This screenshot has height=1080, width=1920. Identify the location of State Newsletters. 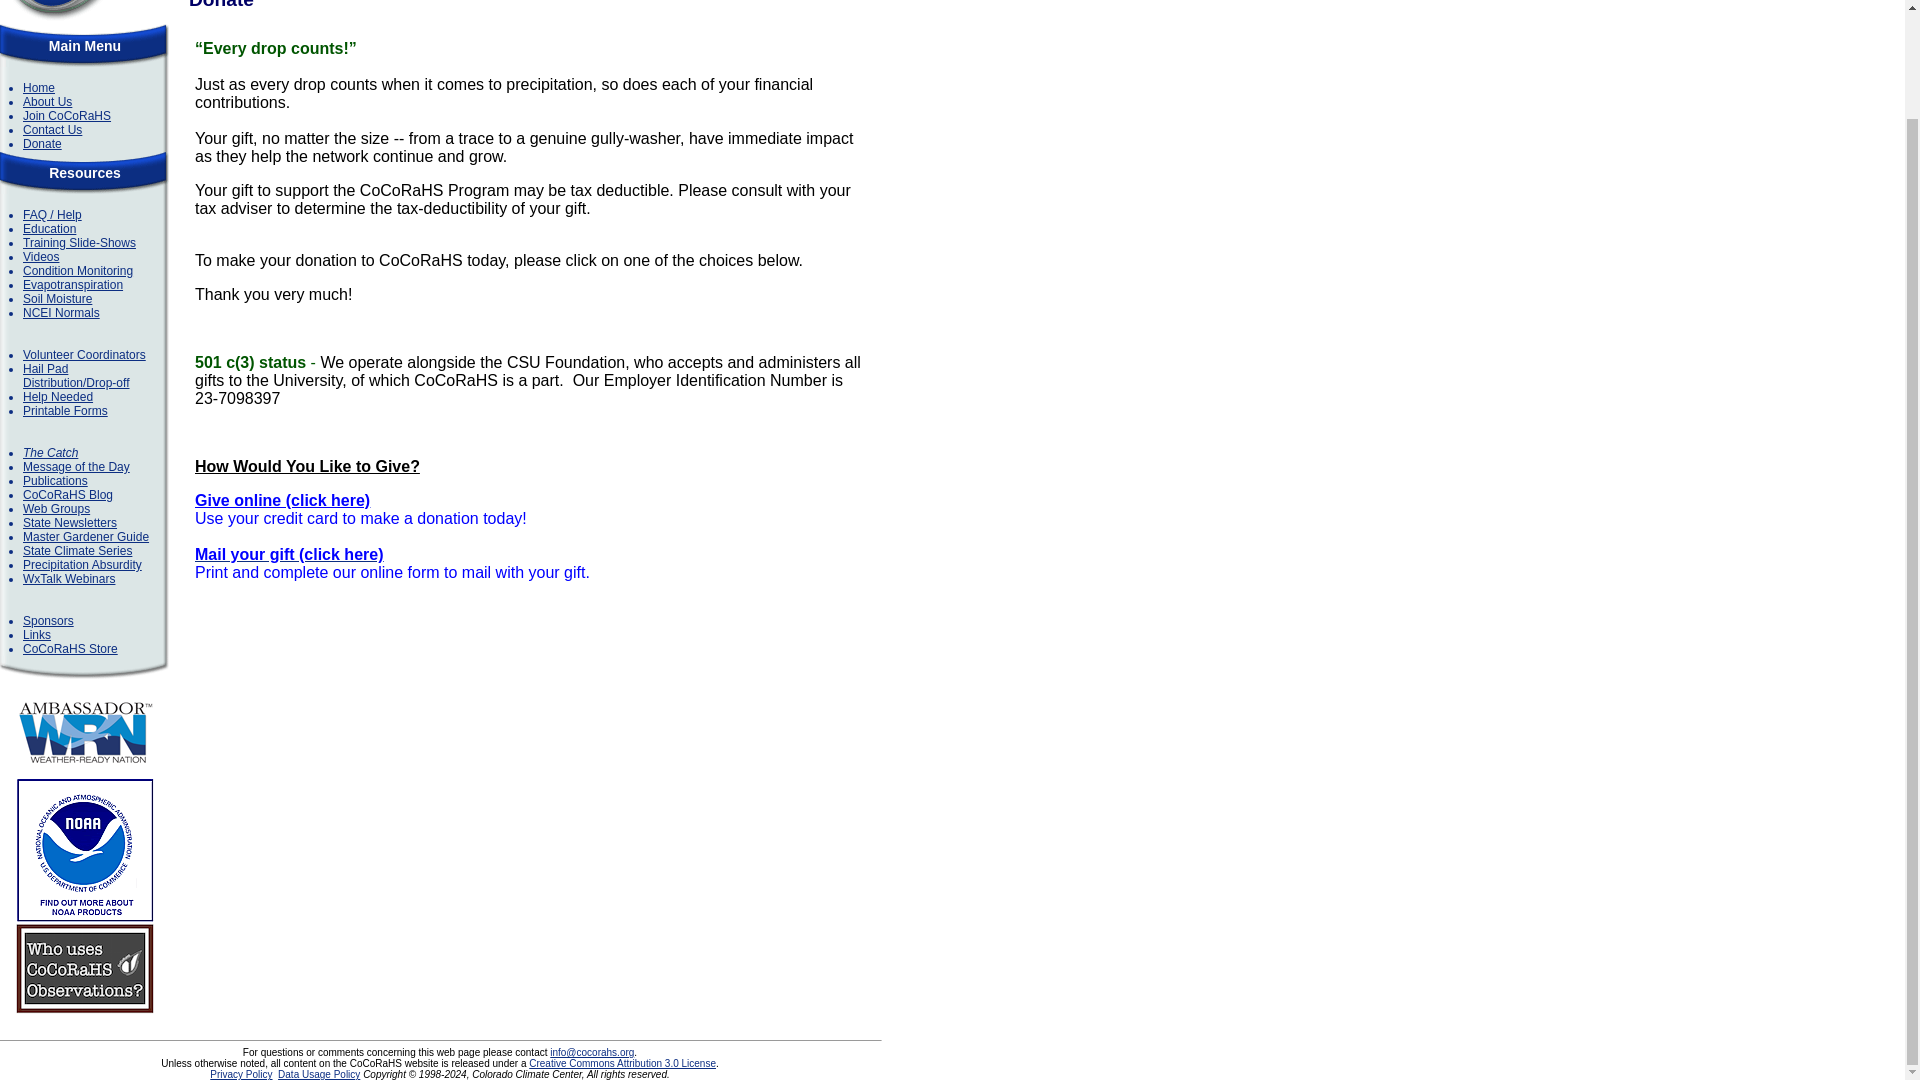
(70, 523).